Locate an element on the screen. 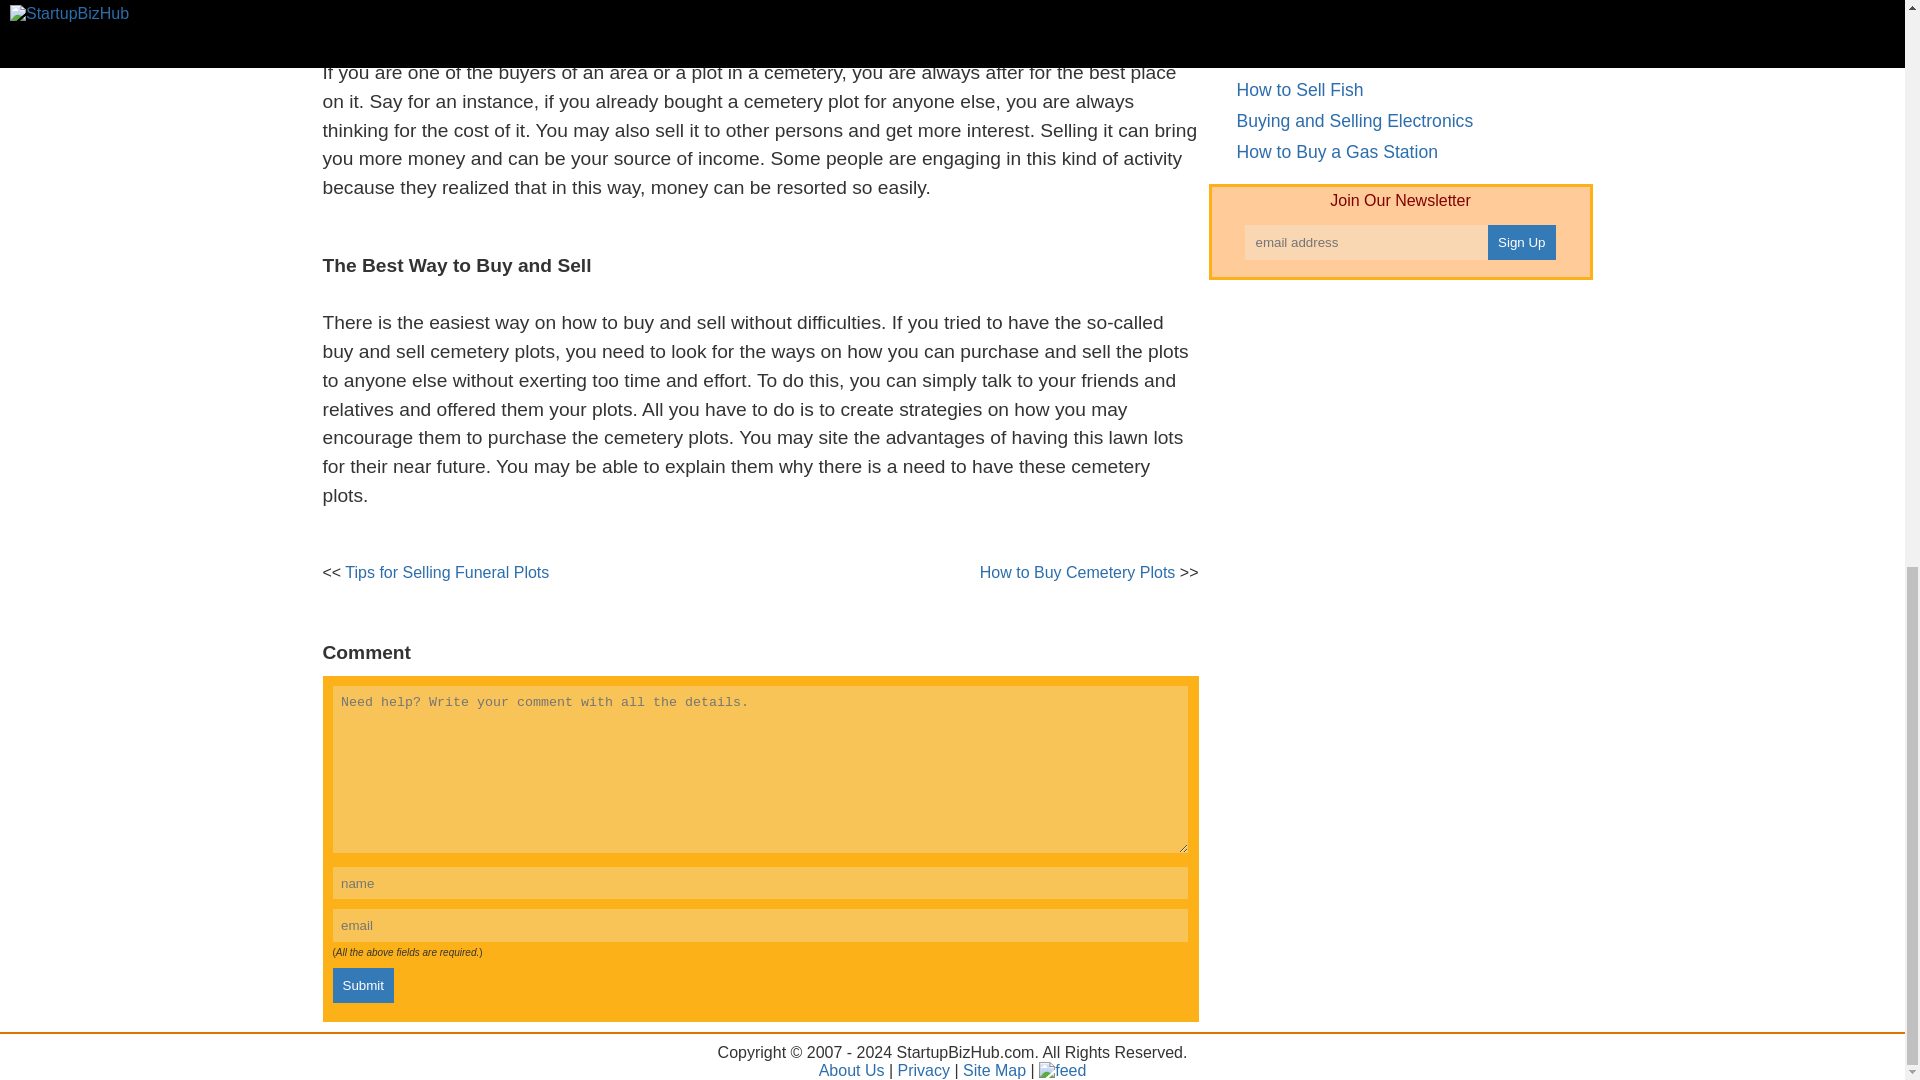  How to Buy Cemetery Plots is located at coordinates (1077, 572).